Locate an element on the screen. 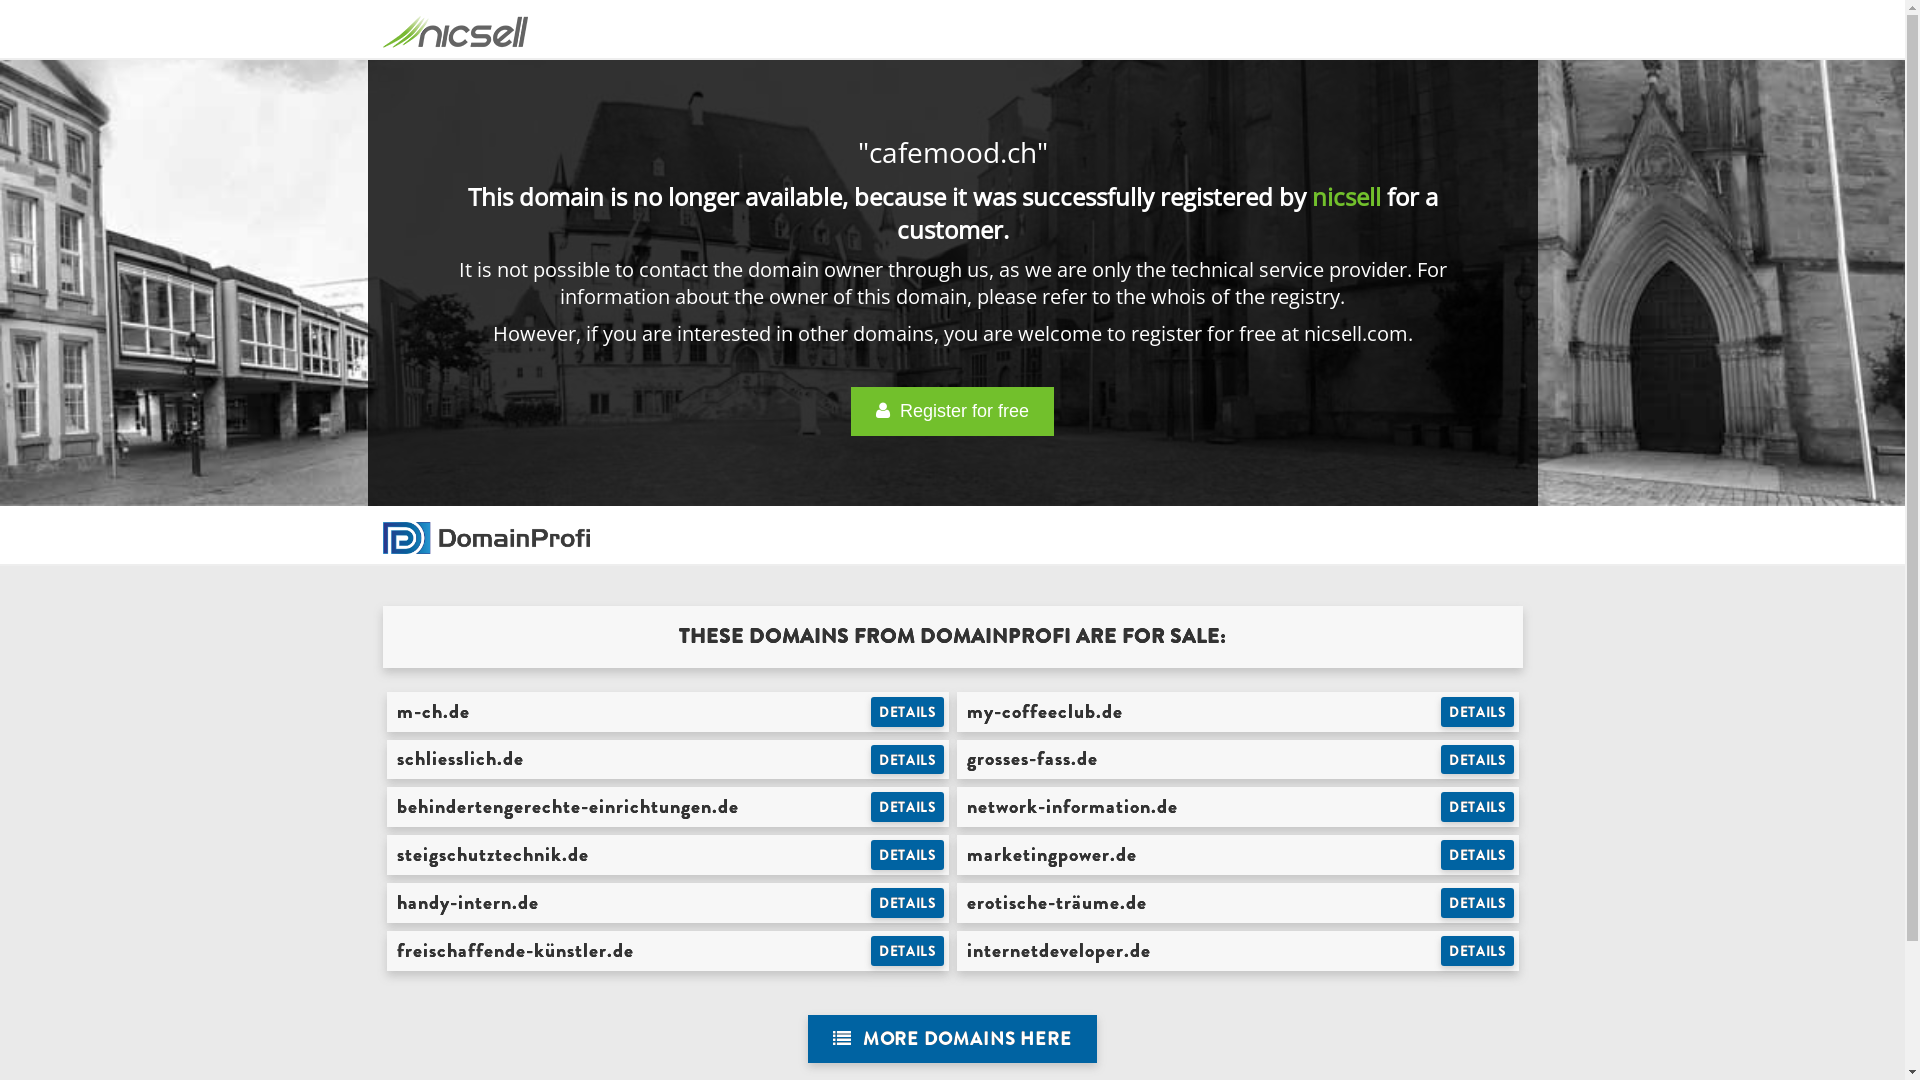  DETAILS is located at coordinates (1478, 951).